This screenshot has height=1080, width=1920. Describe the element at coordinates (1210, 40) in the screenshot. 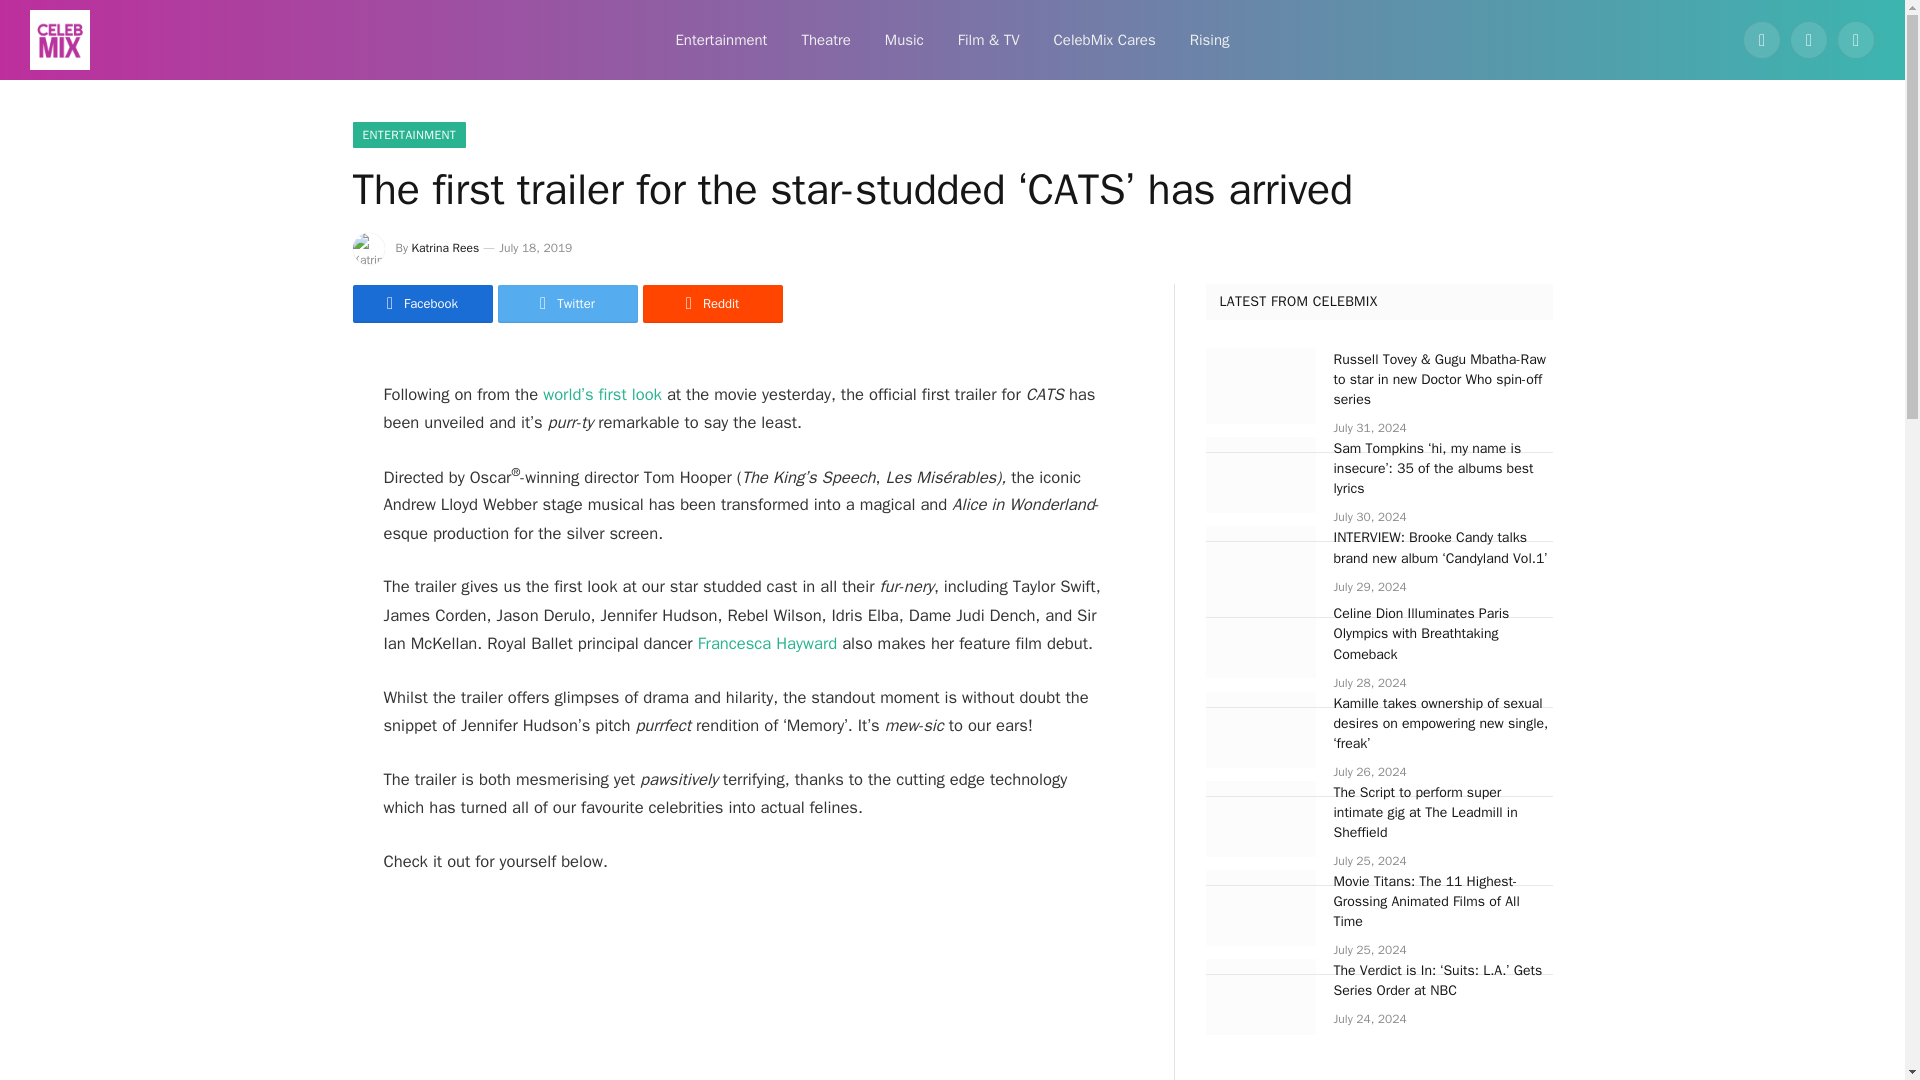

I see `Rising` at that location.